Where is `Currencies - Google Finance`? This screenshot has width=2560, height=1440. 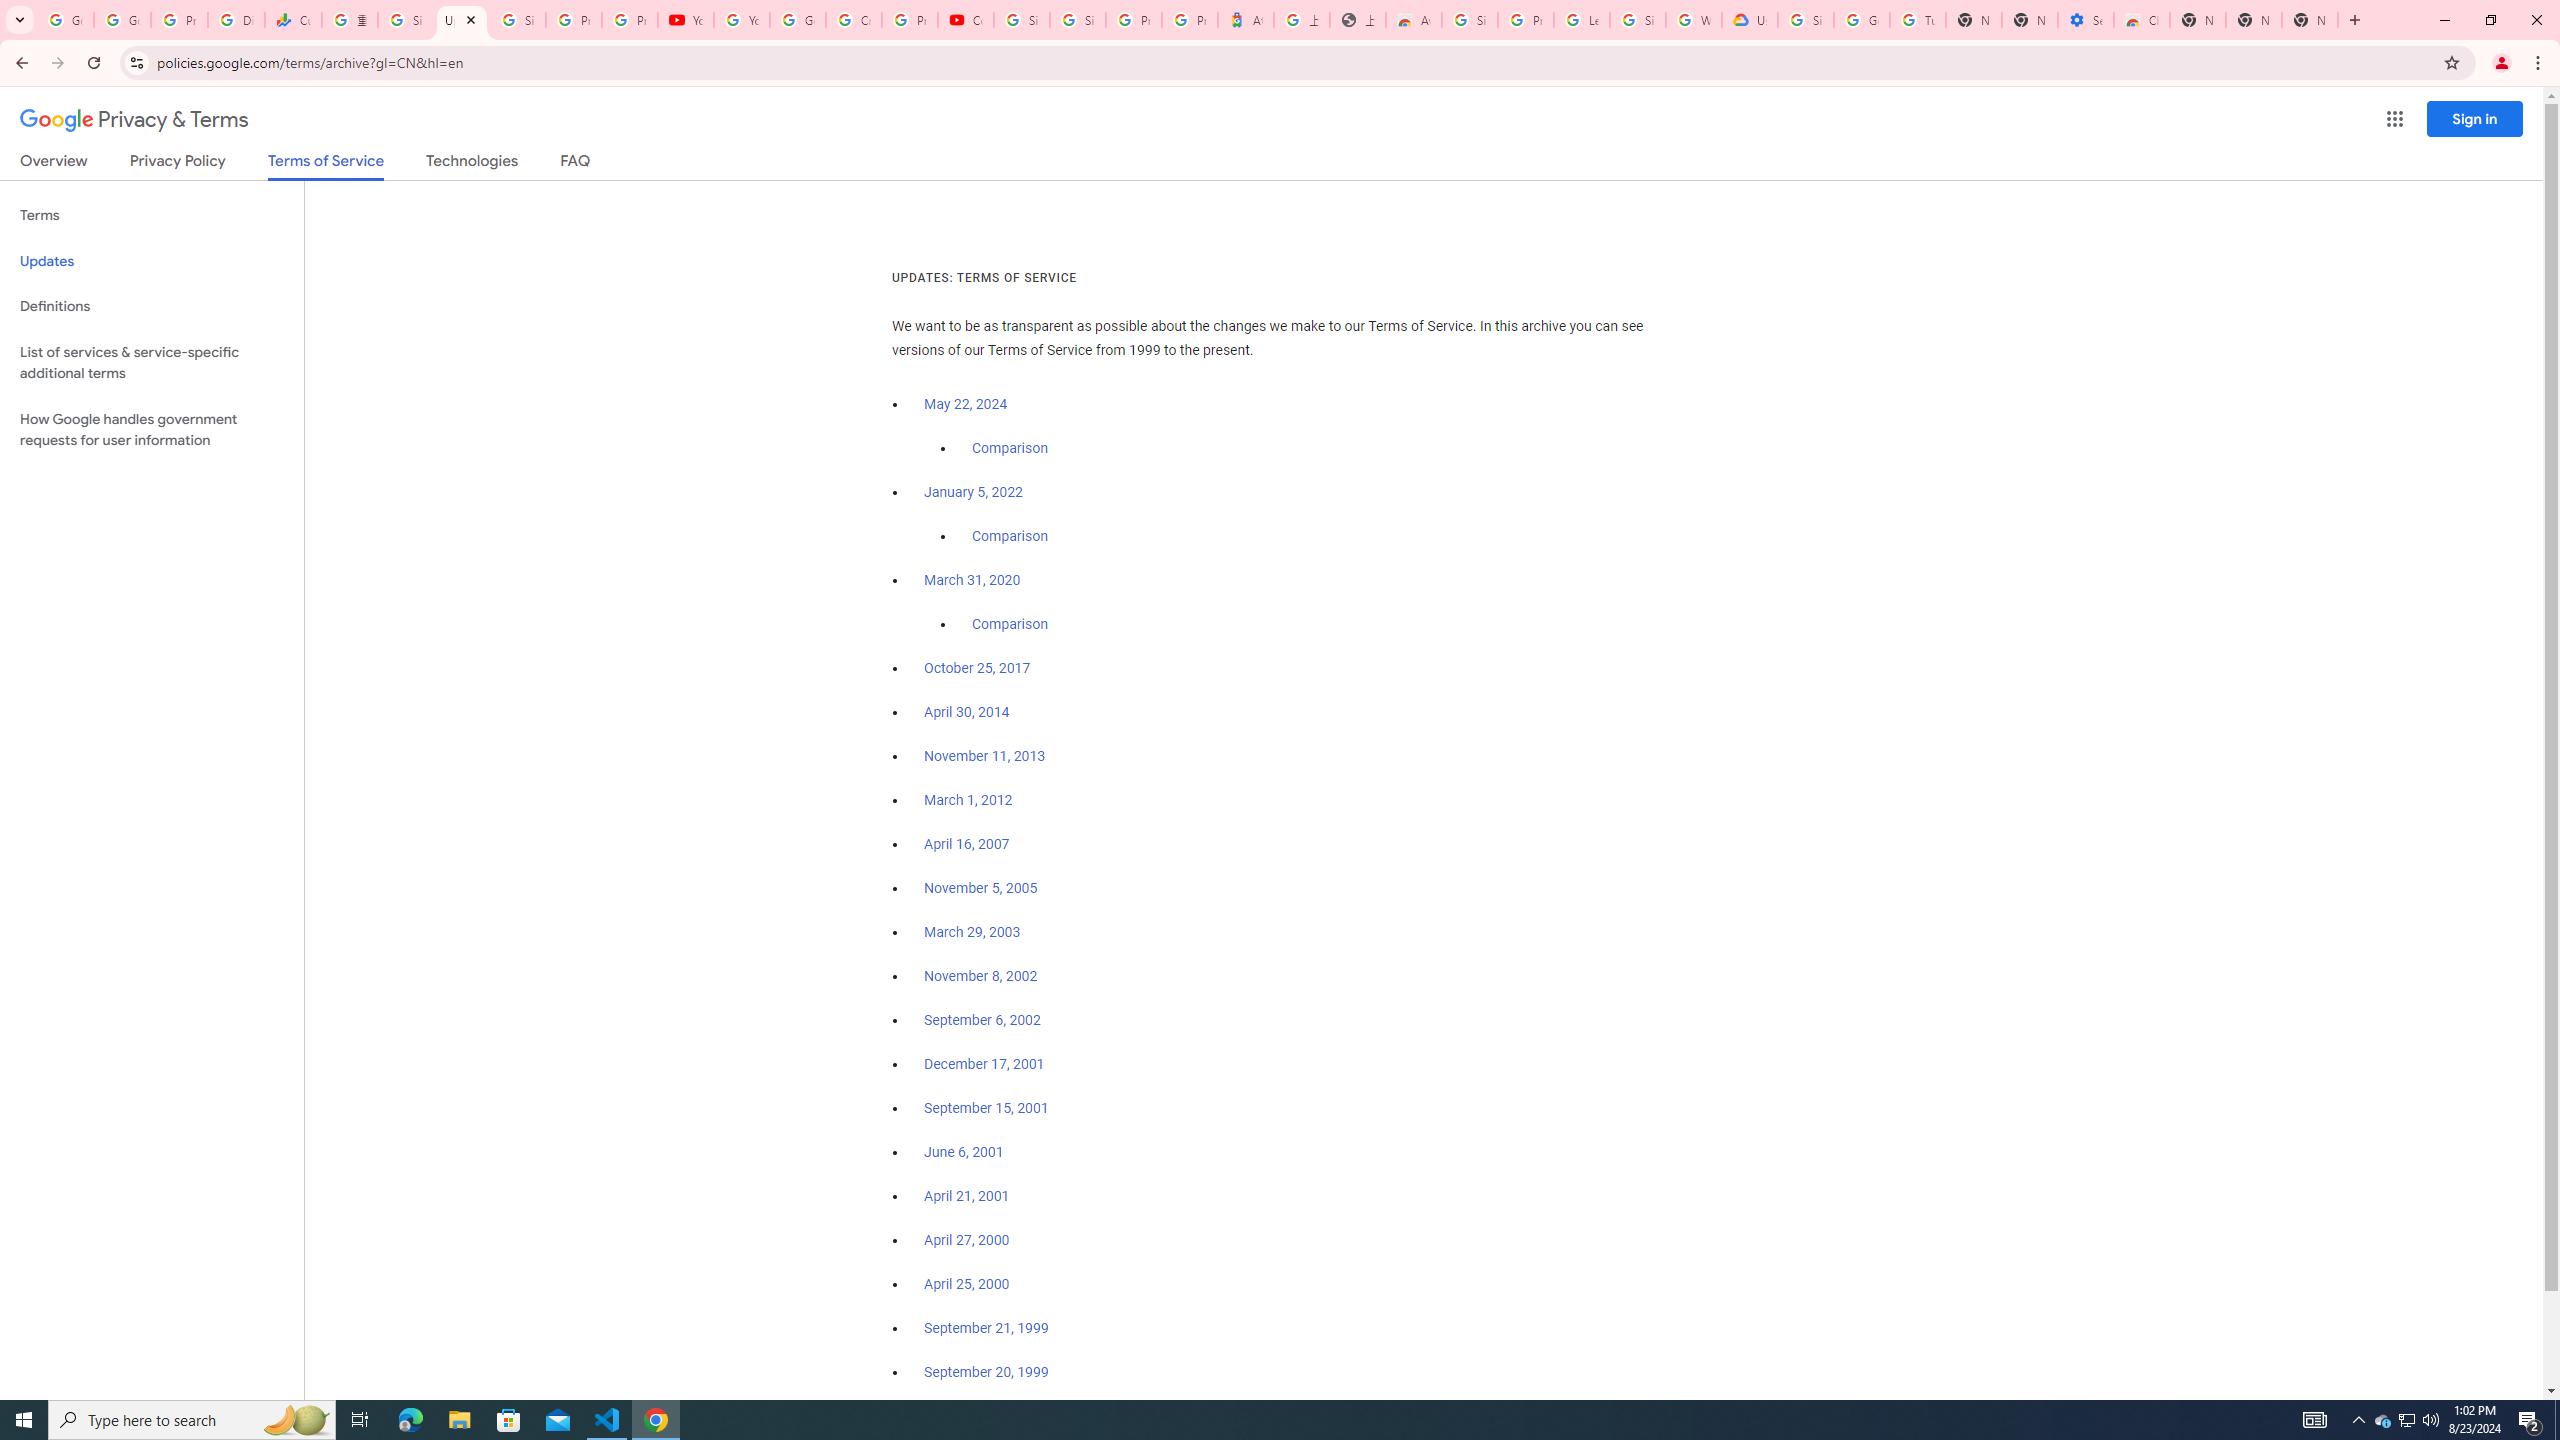
Currencies - Google Finance is located at coordinates (293, 20).